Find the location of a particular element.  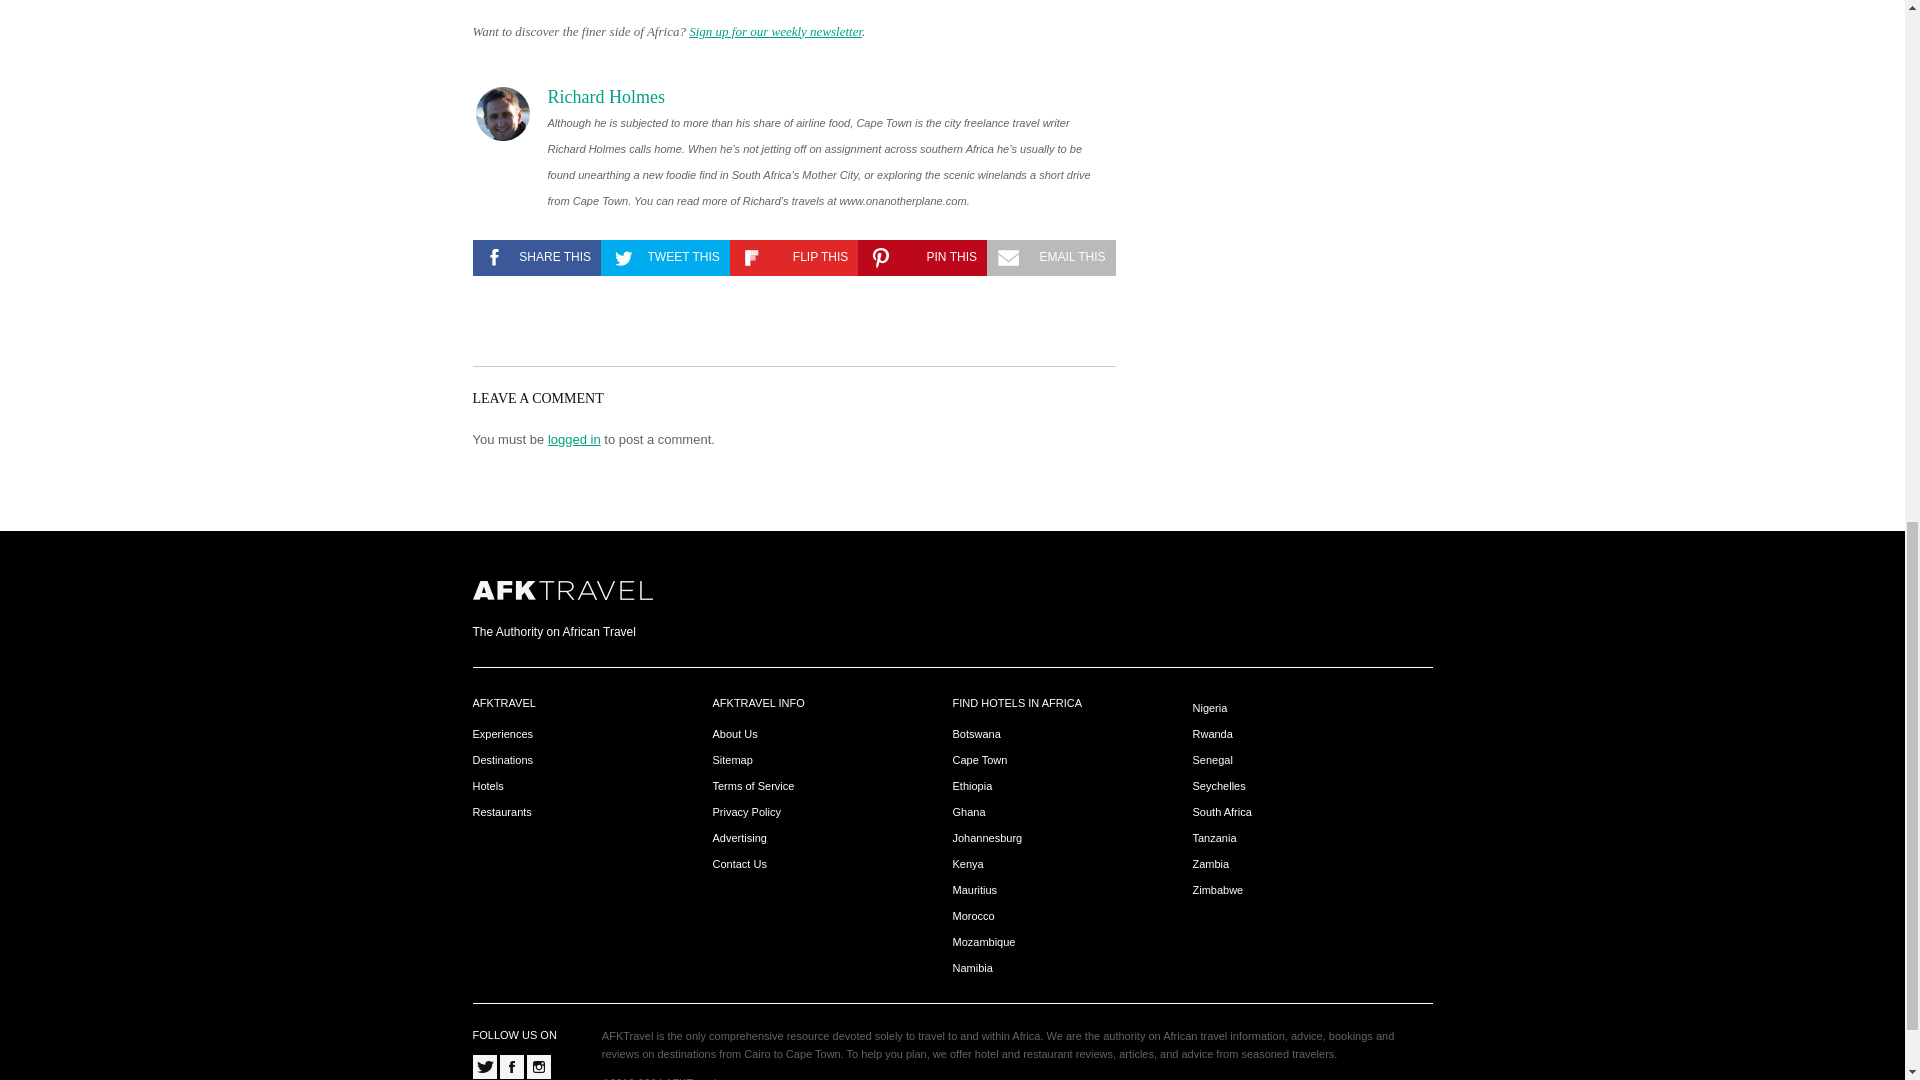

Experiences is located at coordinates (502, 734).